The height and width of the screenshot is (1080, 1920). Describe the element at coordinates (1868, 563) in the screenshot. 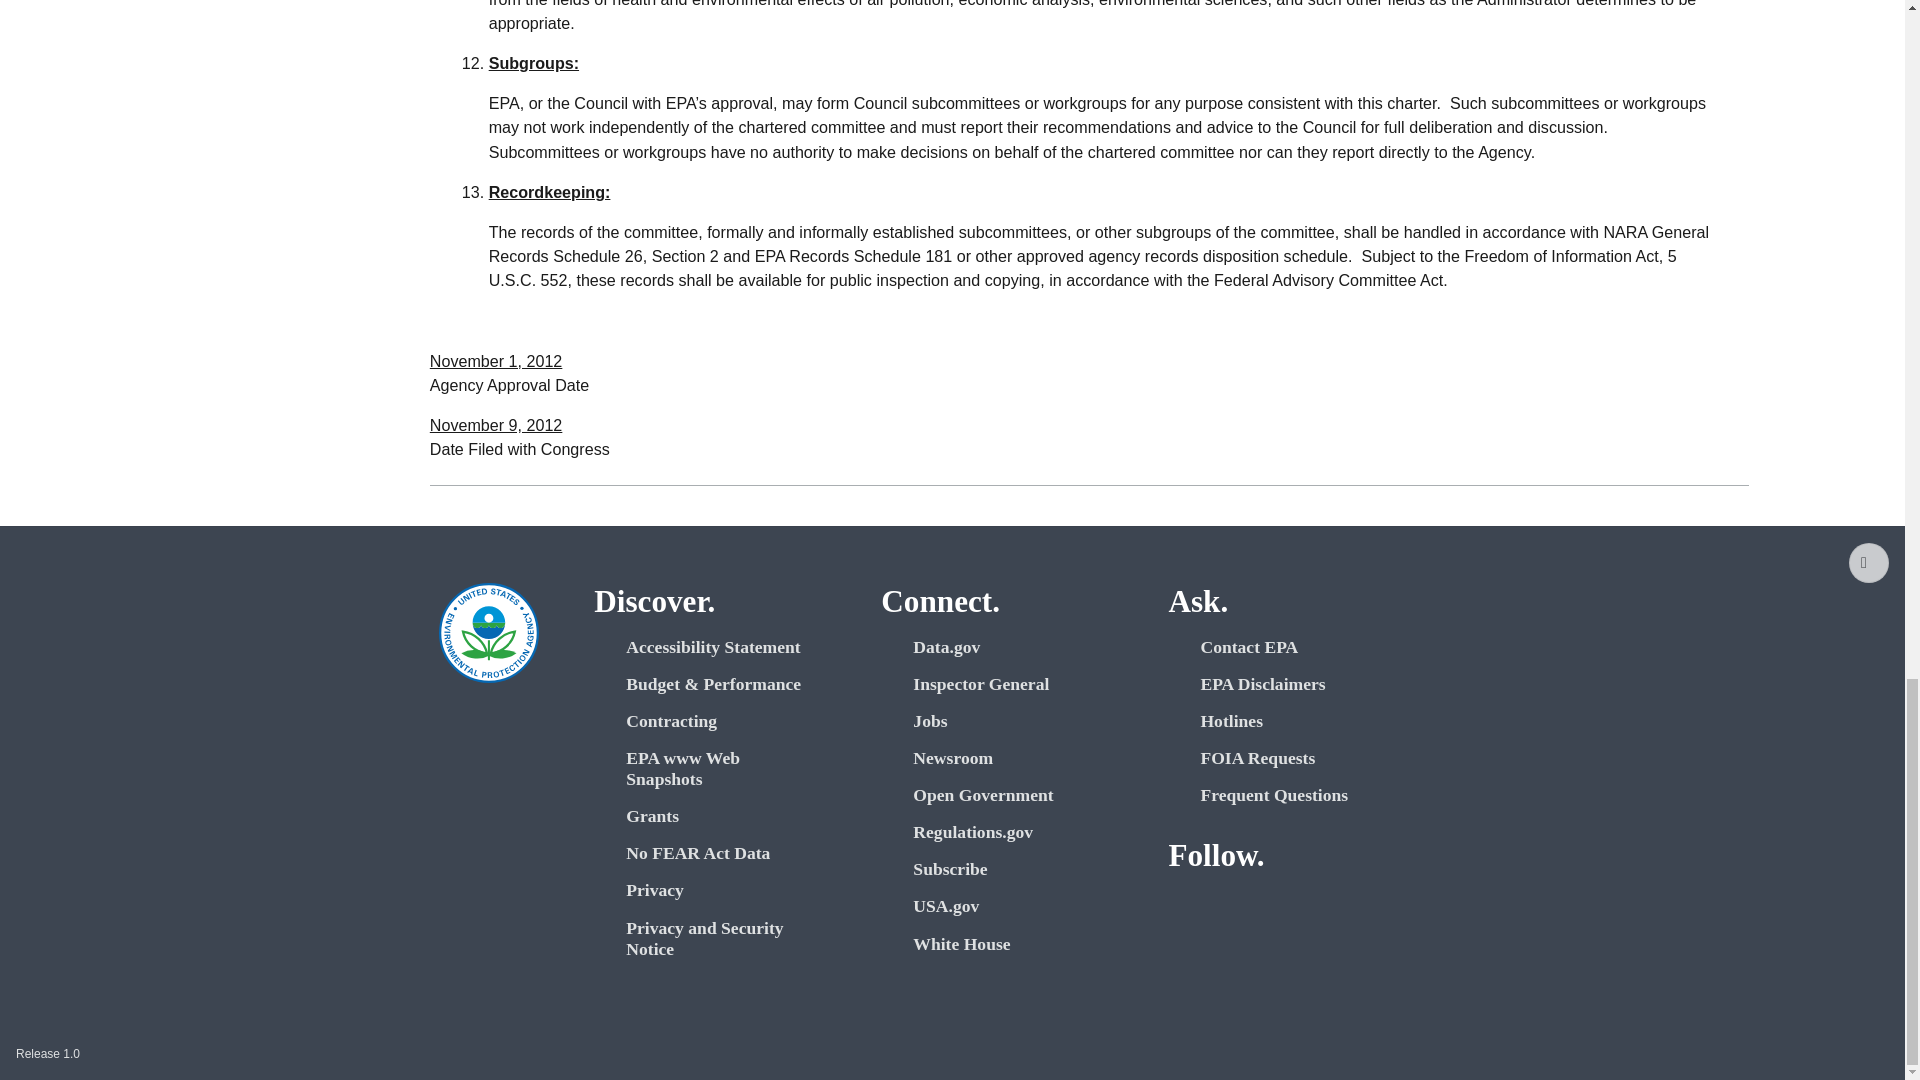

I see `Start of page` at that location.